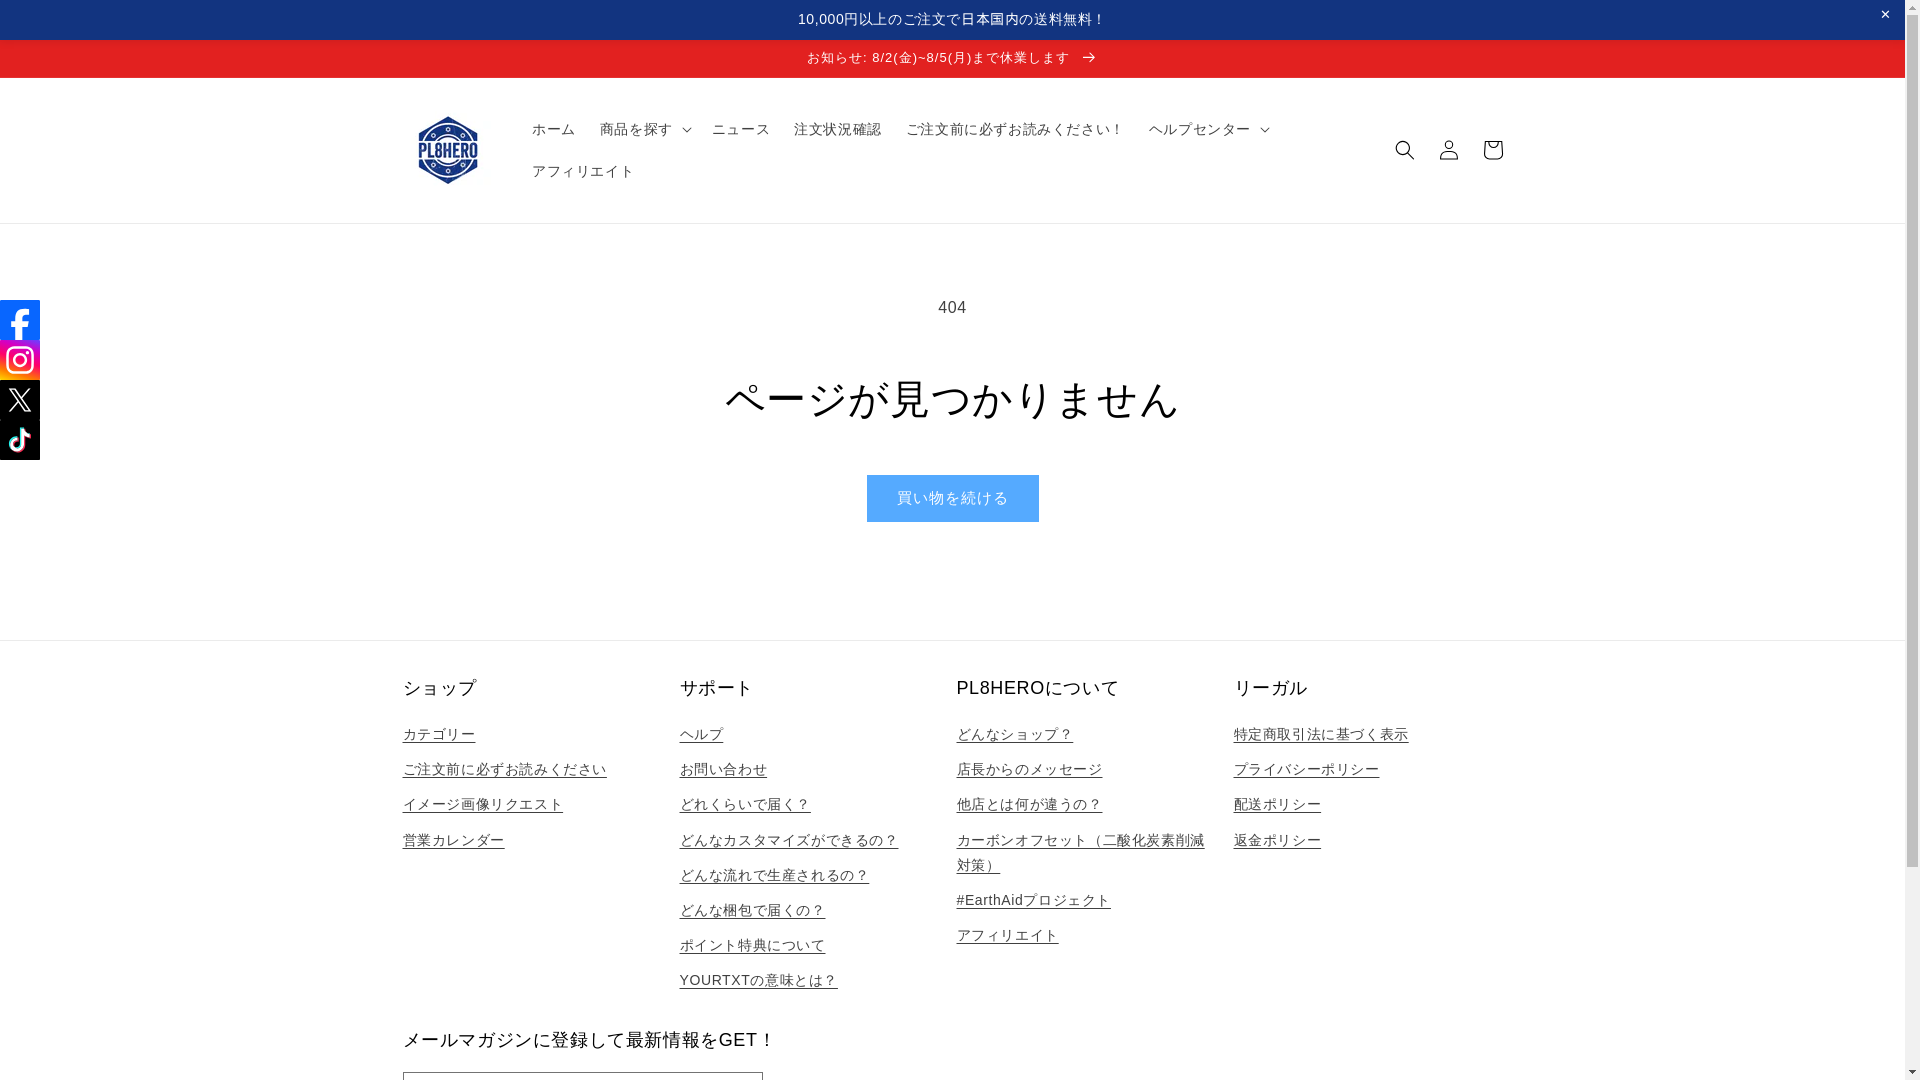 Image resolution: width=1920 pixels, height=1080 pixels. Describe the element at coordinates (20, 360) in the screenshot. I see `Instagram` at that location.